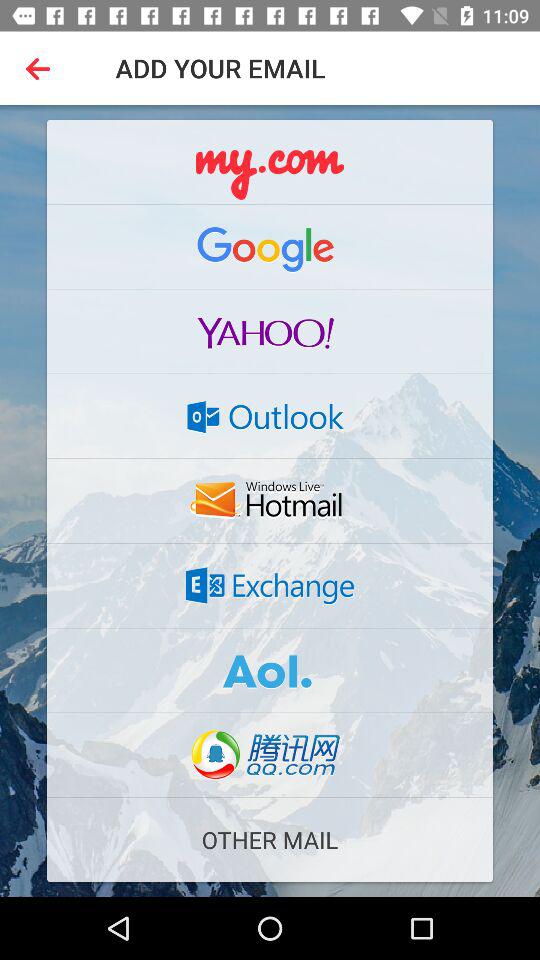 The width and height of the screenshot is (540, 960). Describe the element at coordinates (270, 670) in the screenshot. I see `add aol email` at that location.